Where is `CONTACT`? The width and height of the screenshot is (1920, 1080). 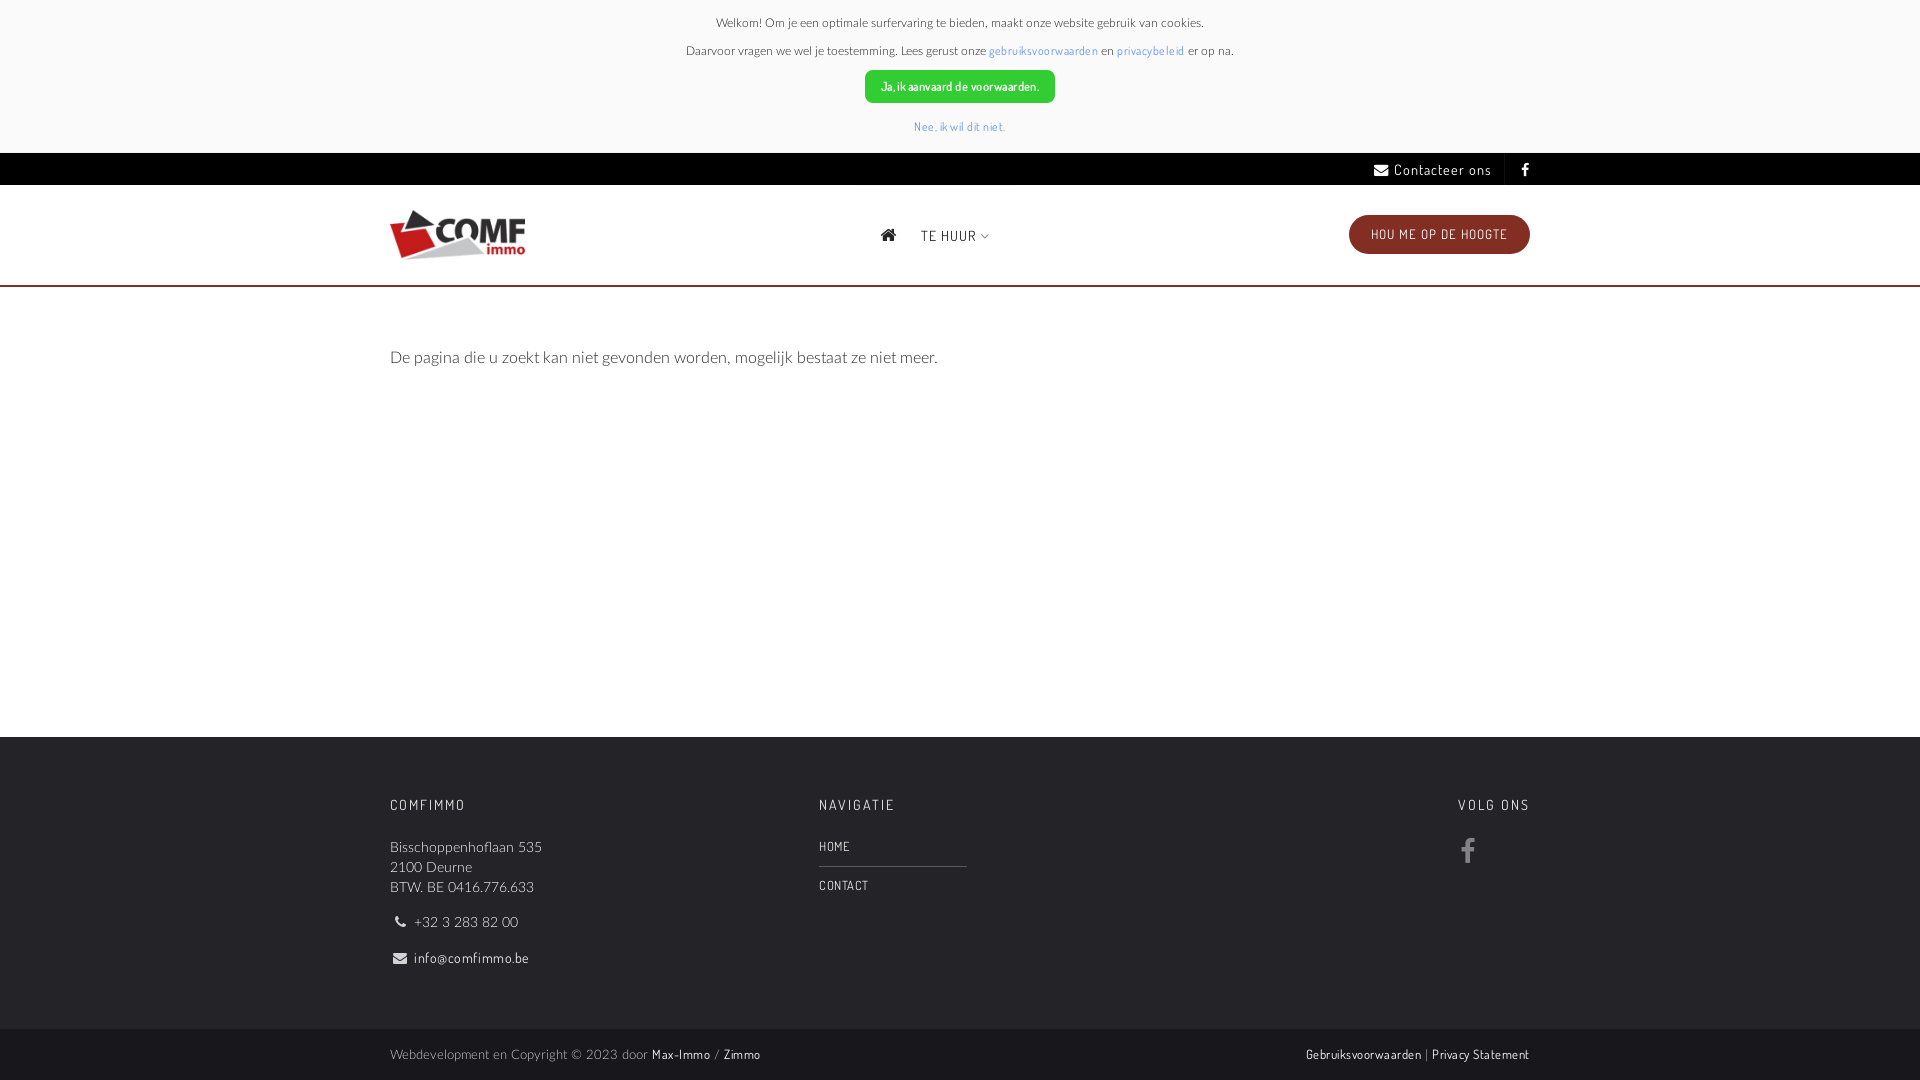 CONTACT is located at coordinates (892, 886).